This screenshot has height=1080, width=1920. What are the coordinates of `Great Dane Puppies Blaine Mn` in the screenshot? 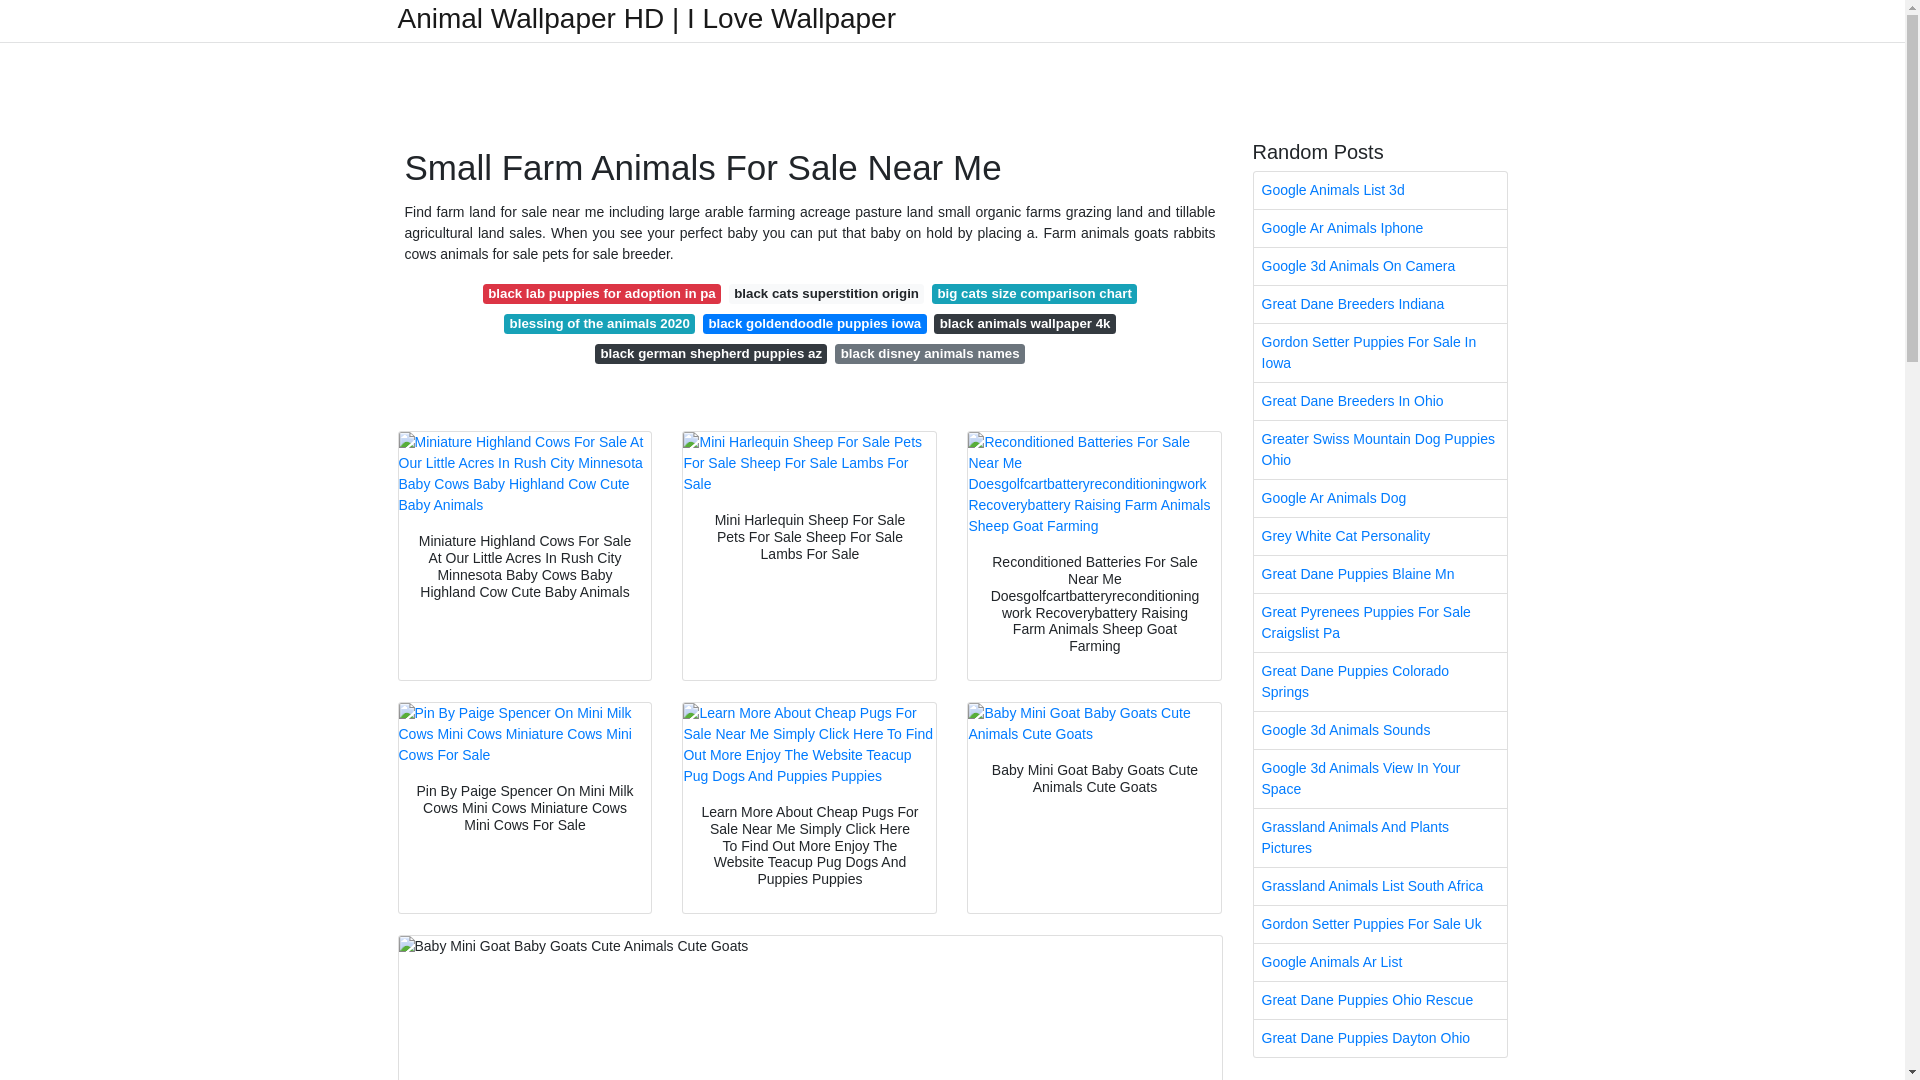 It's located at (1380, 574).